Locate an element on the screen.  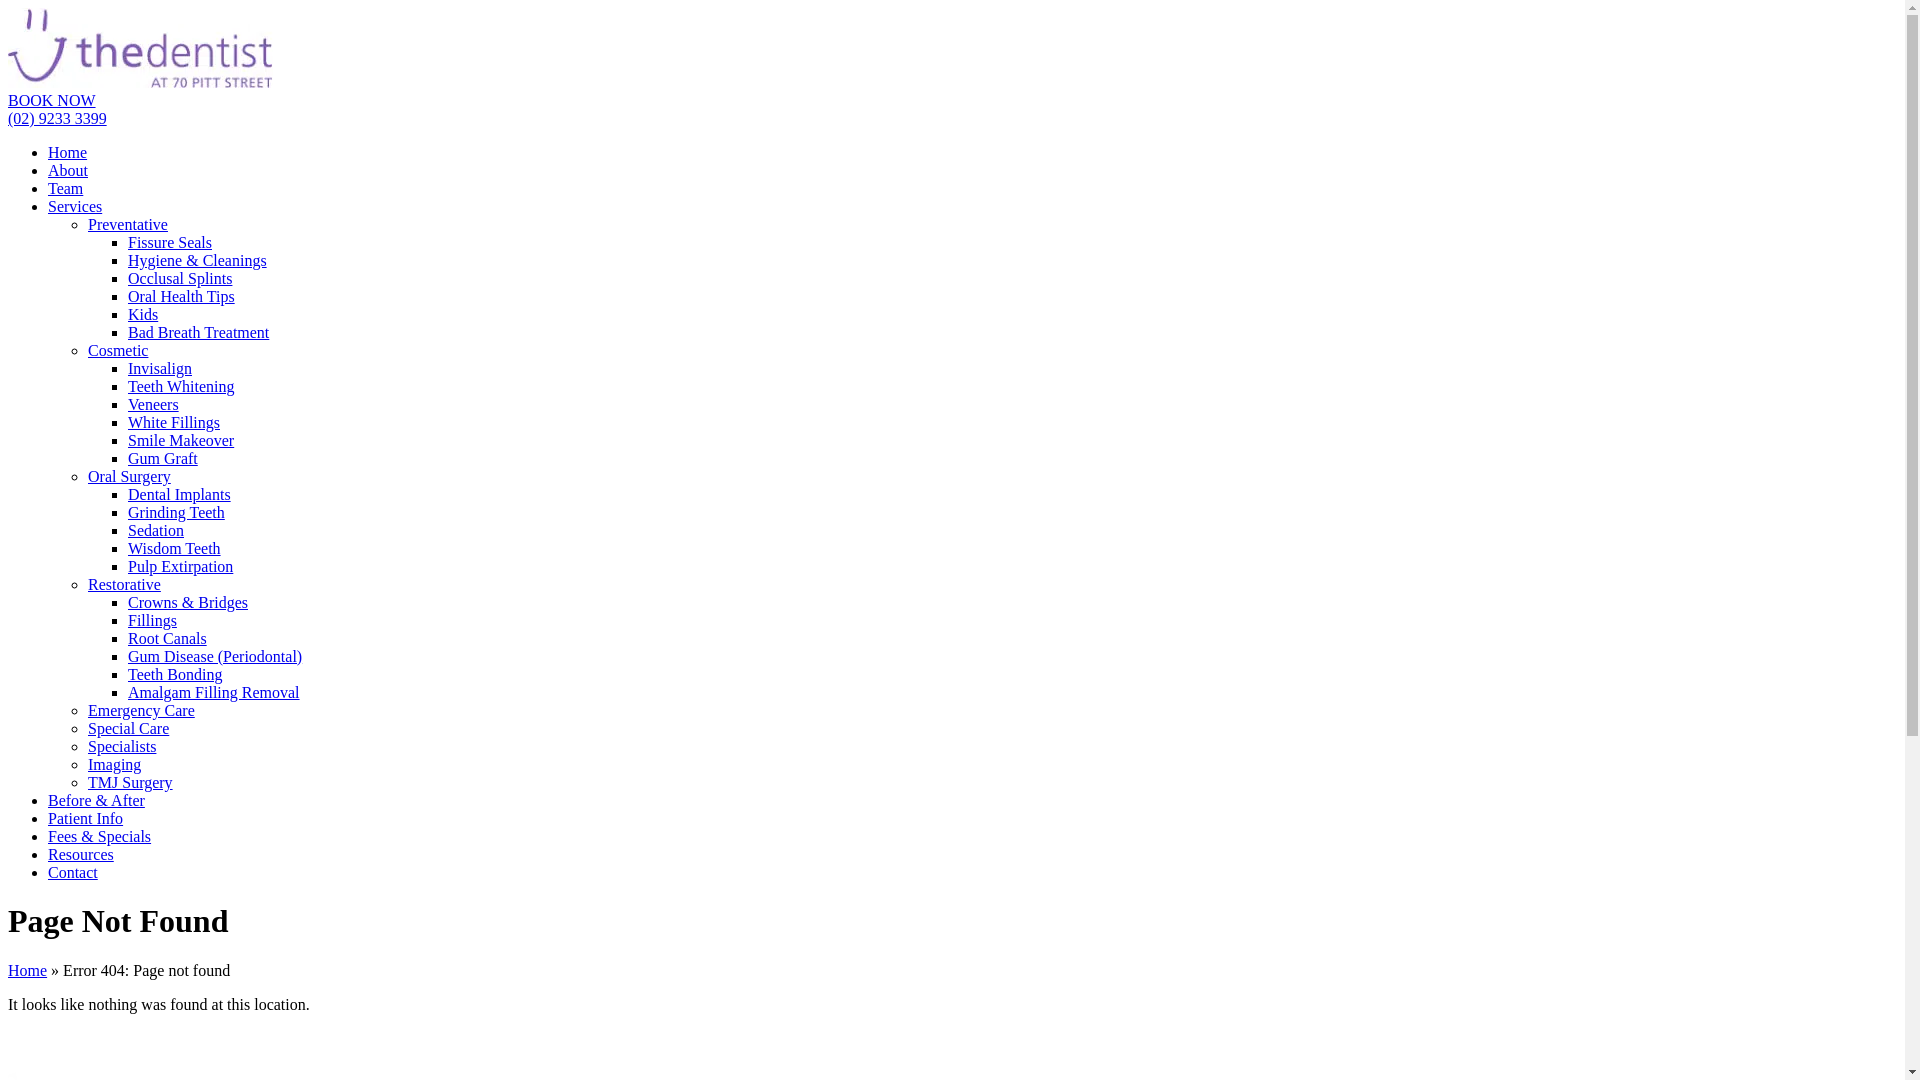
TMJ Surgery is located at coordinates (130, 782).